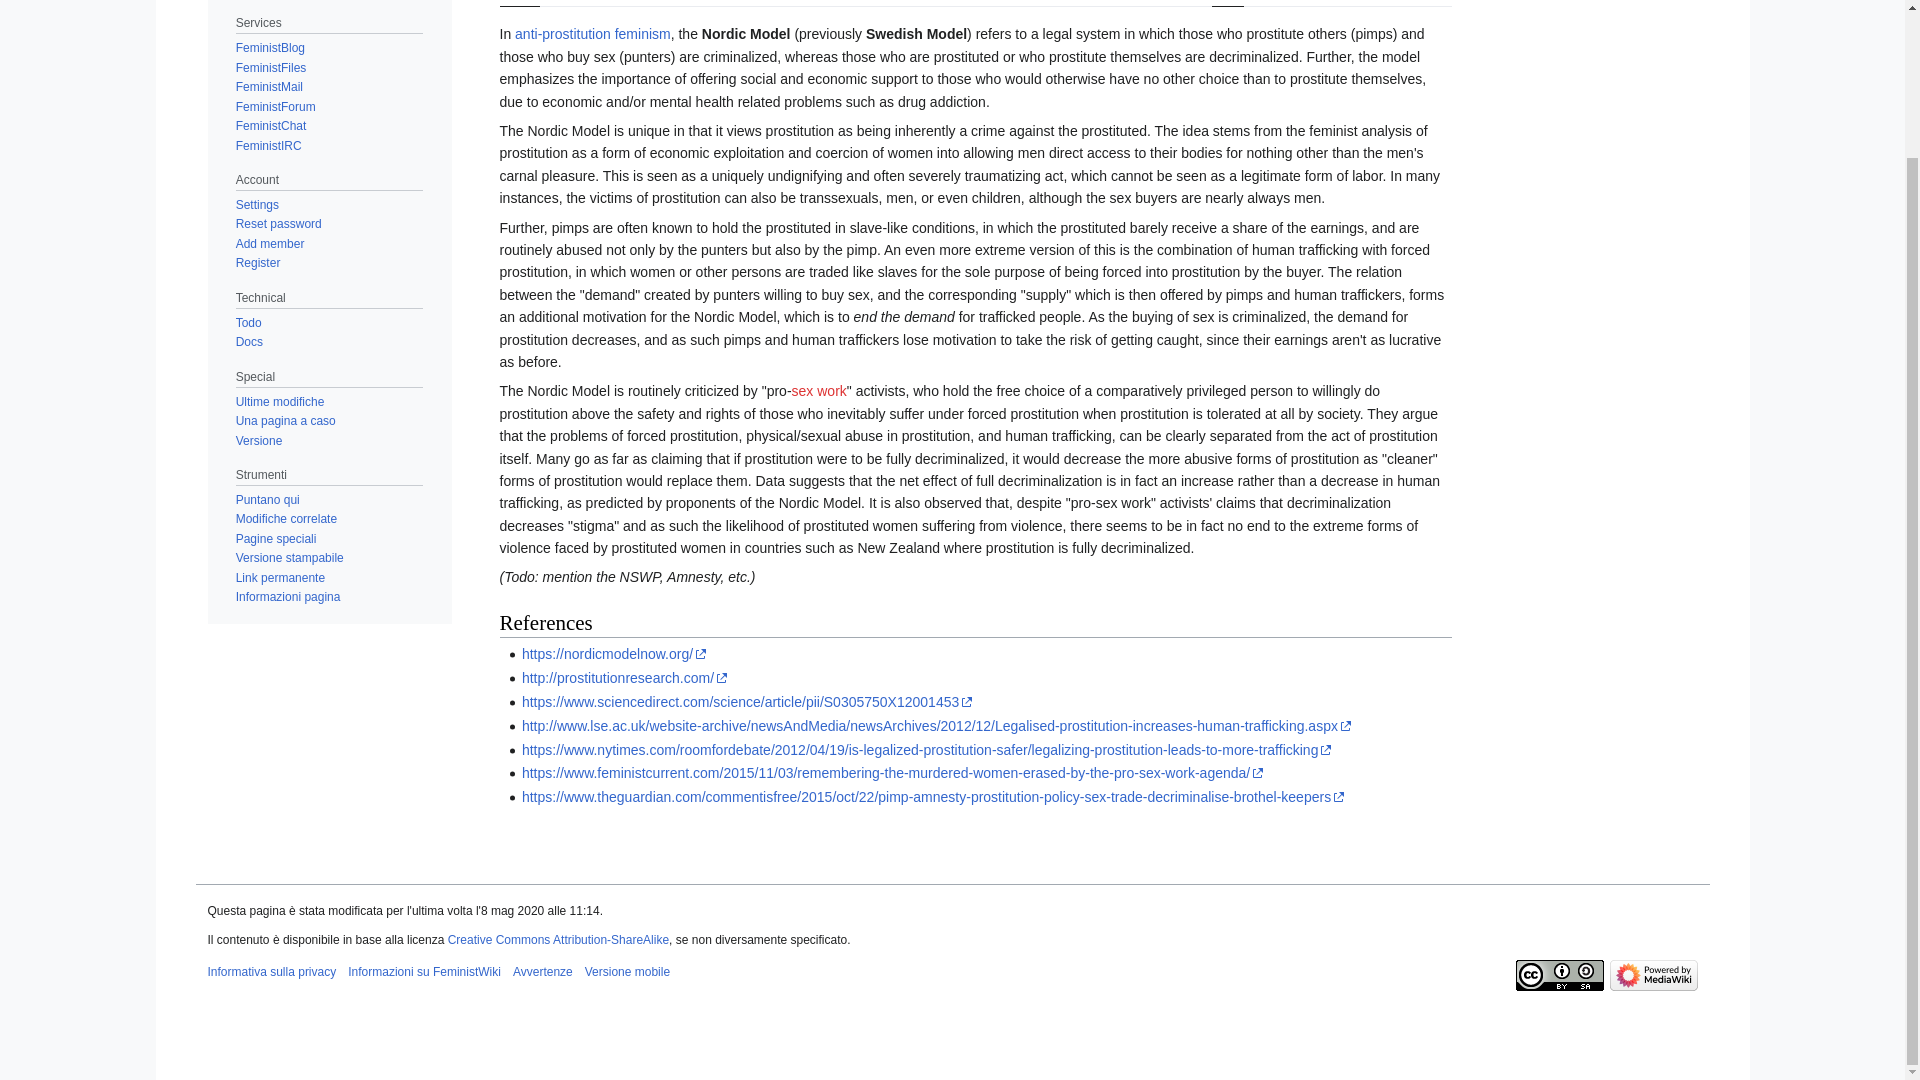  What do you see at coordinates (276, 107) in the screenshot?
I see `FeministForum` at bounding box center [276, 107].